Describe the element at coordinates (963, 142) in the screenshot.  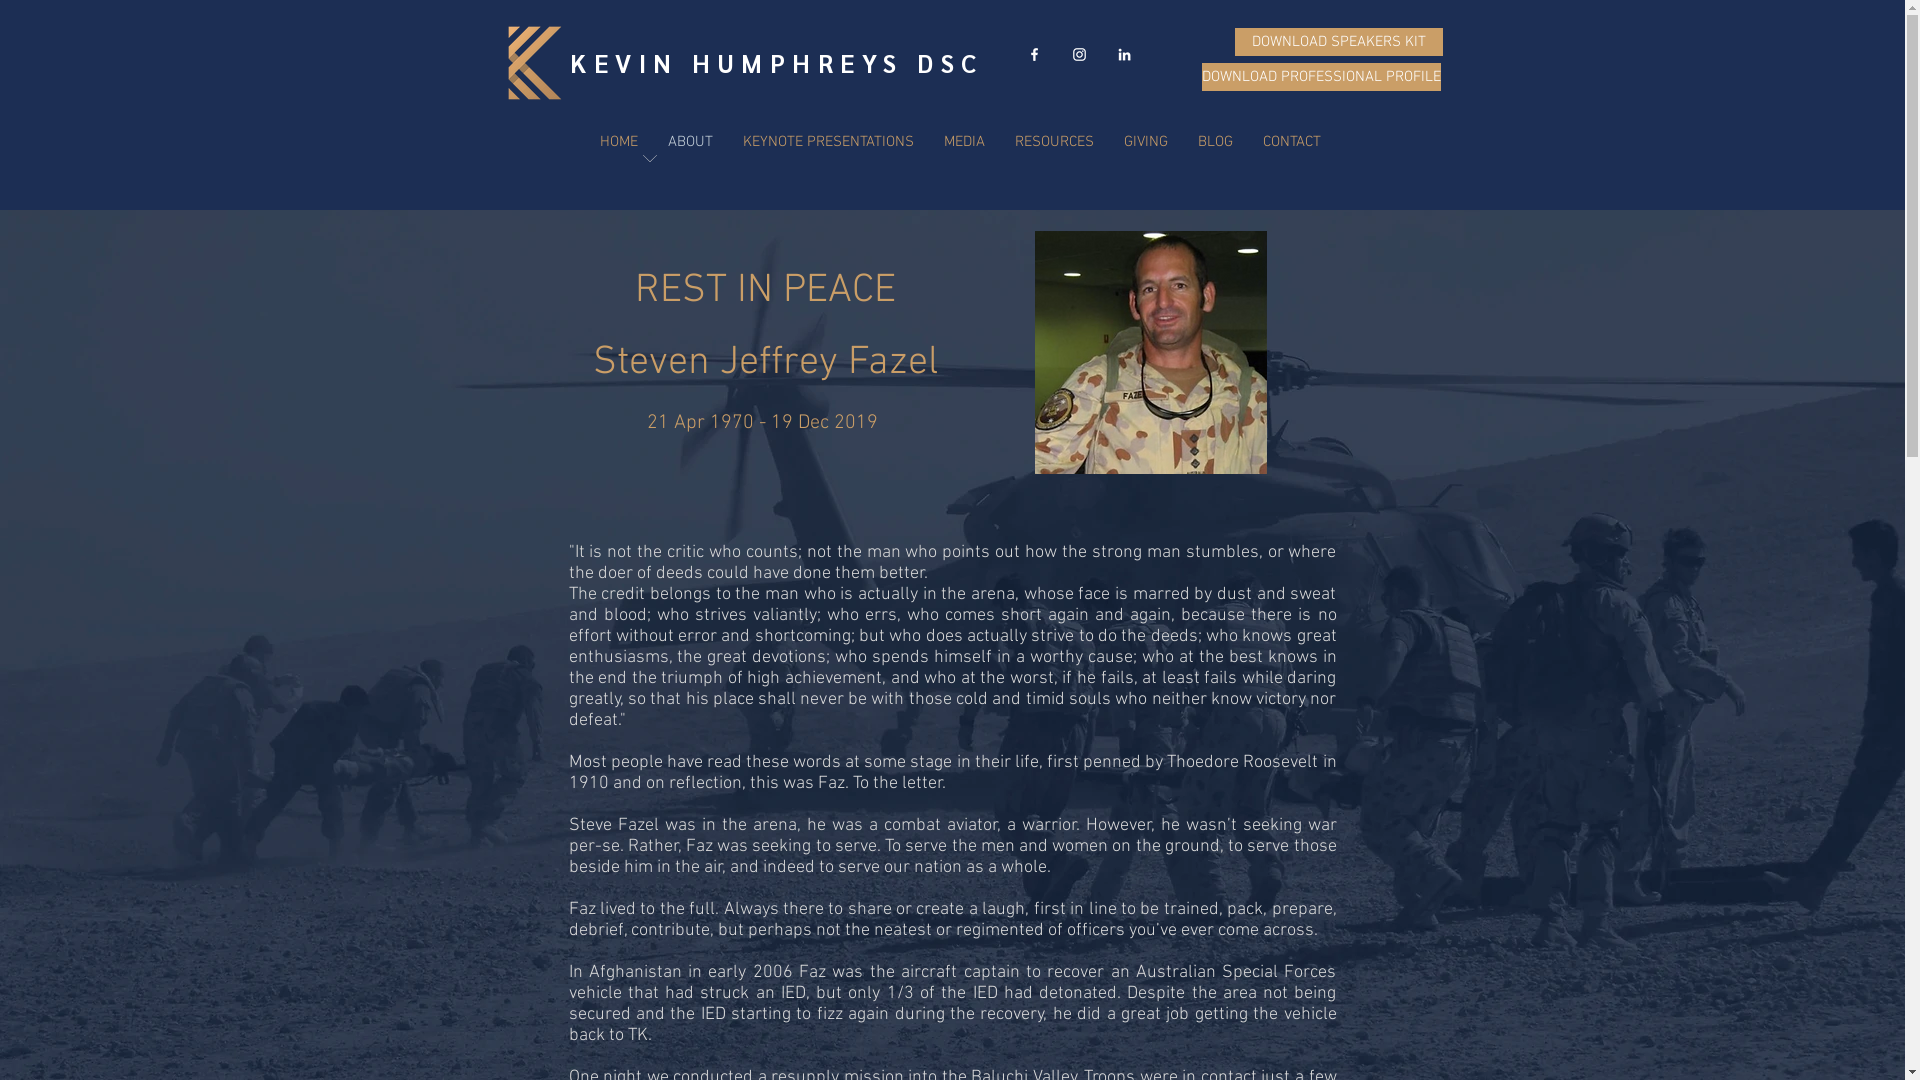
I see `MEDIA` at that location.